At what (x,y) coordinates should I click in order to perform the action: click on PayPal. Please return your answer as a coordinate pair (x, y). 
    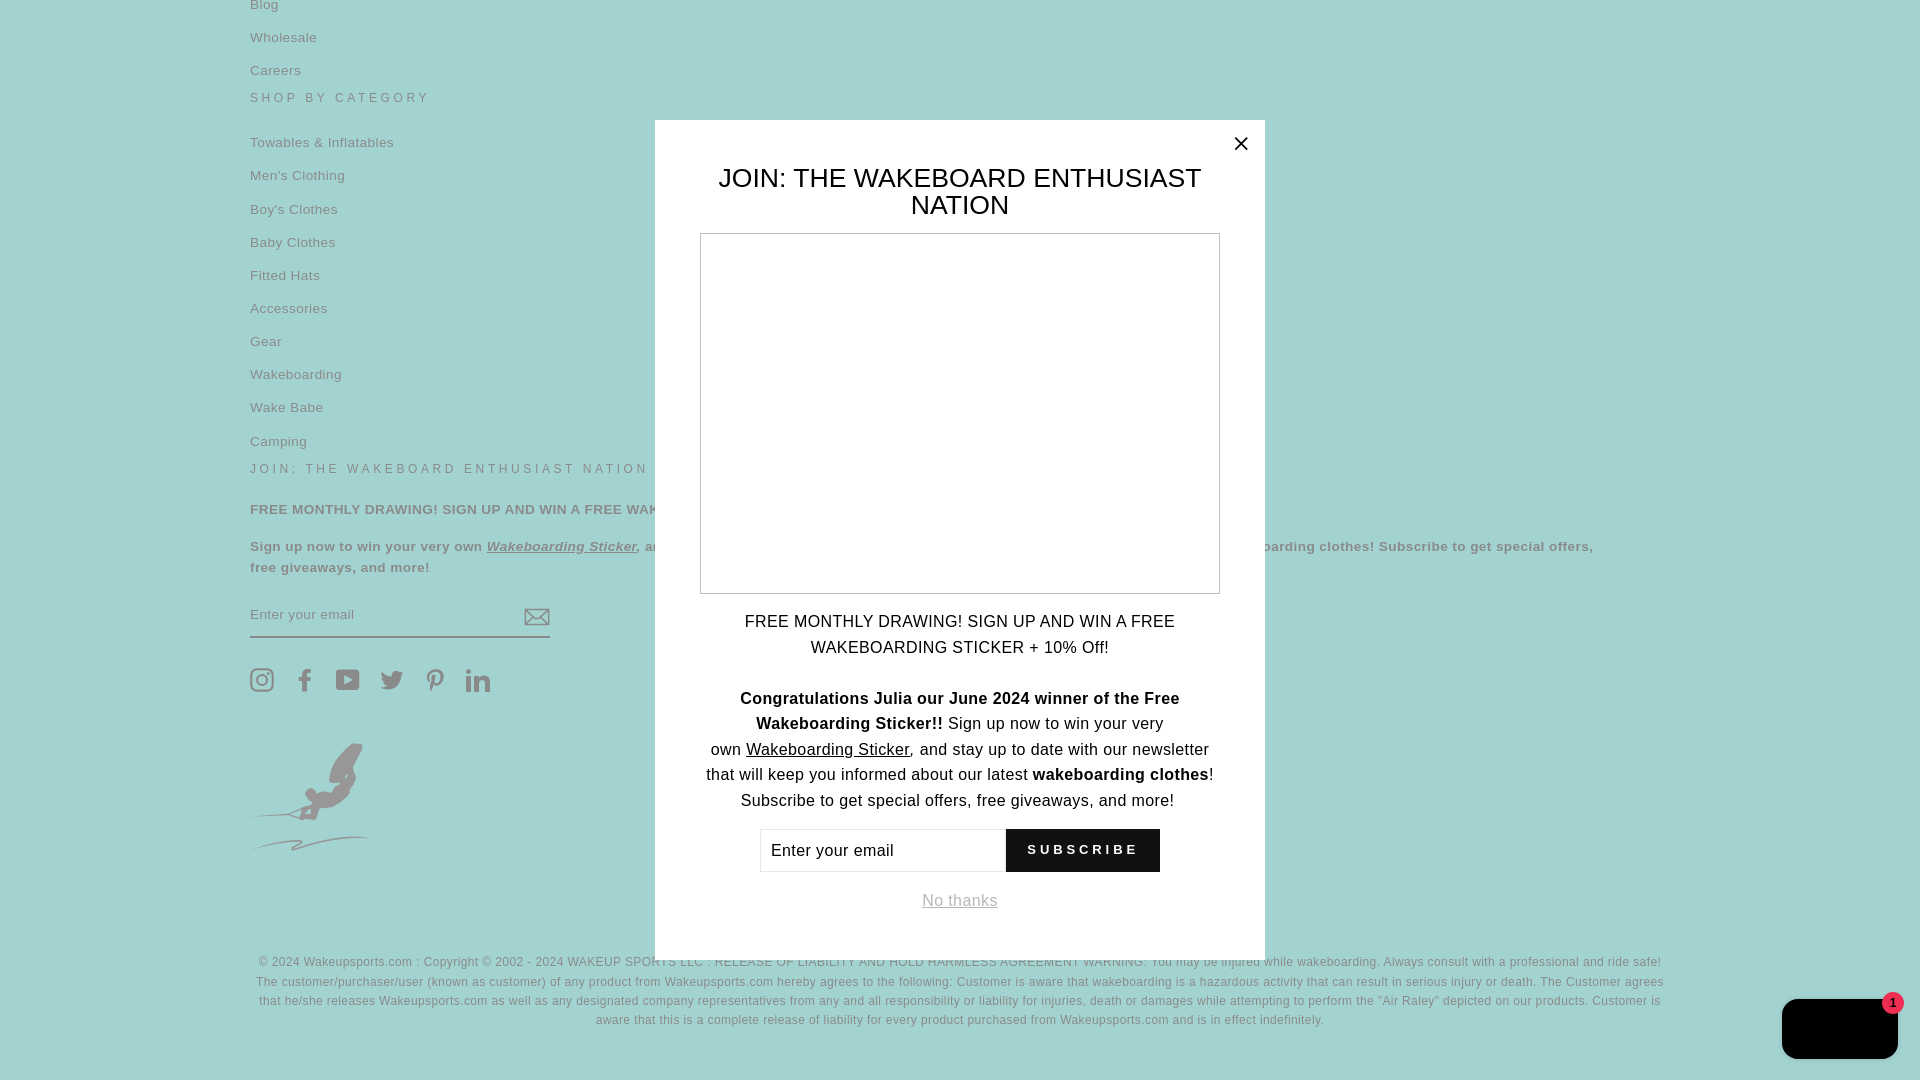
    Looking at the image, I should click on (1086, 918).